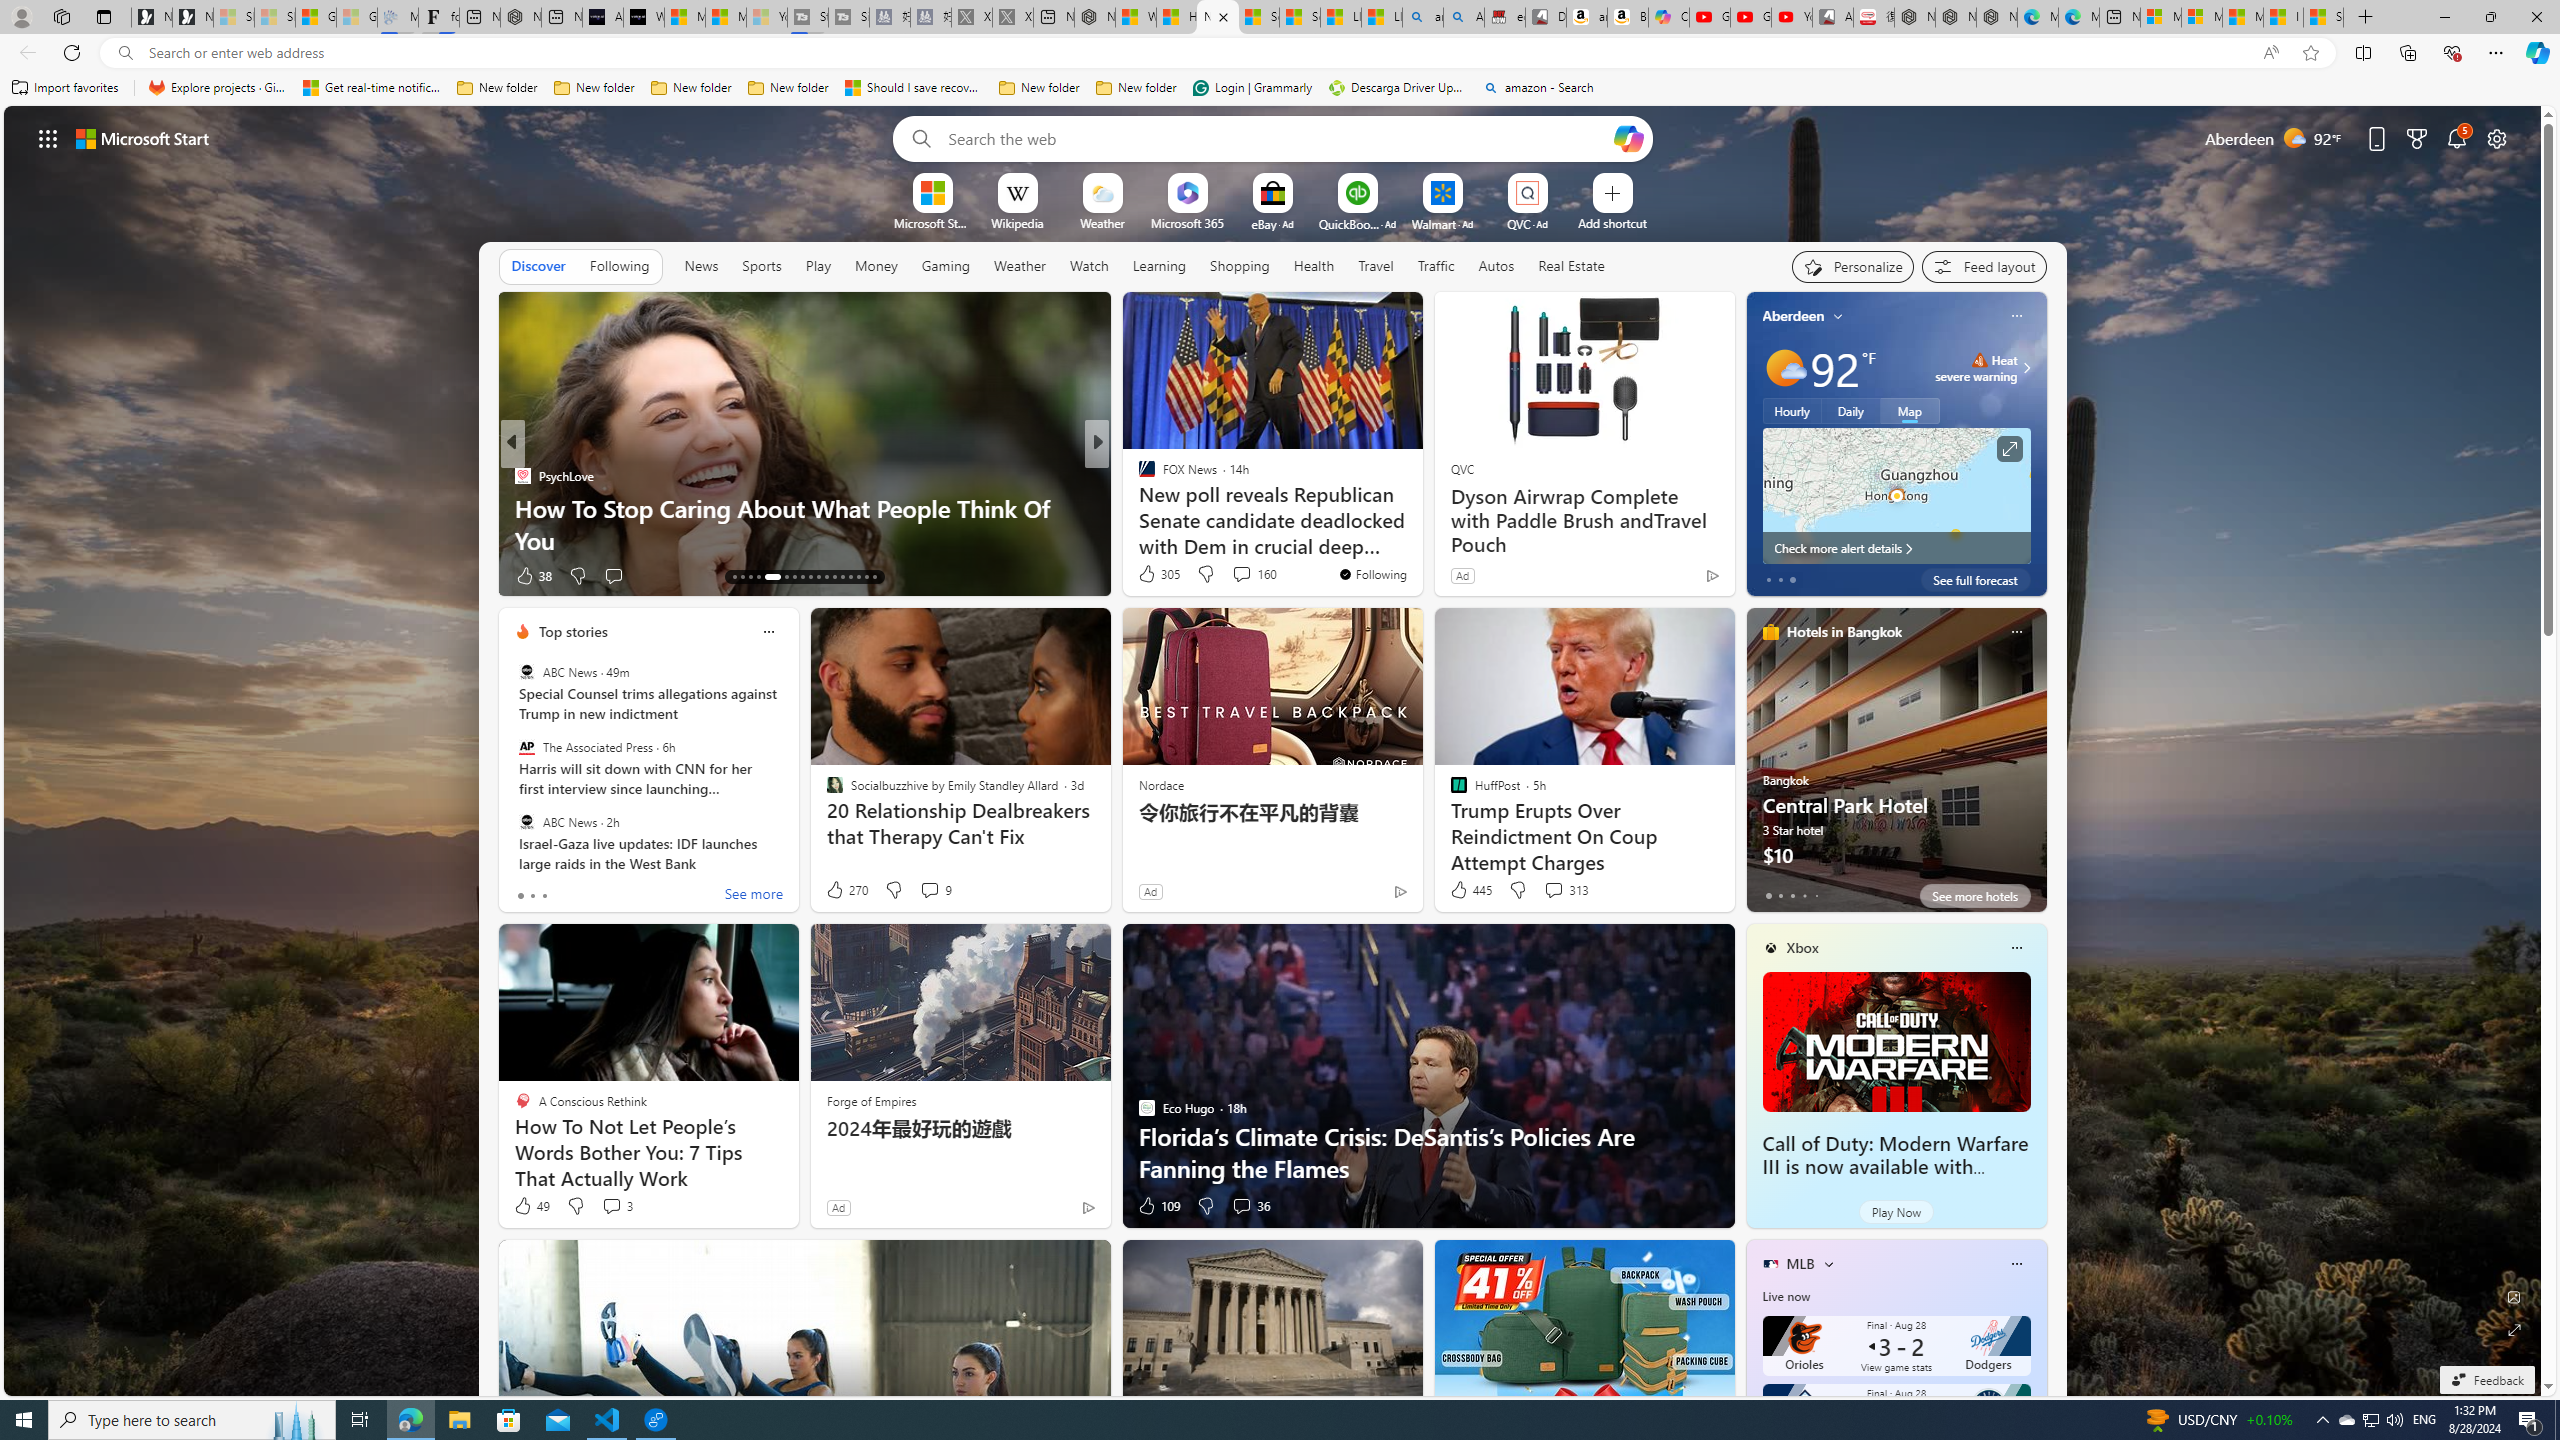  Describe the element at coordinates (871, 1100) in the screenshot. I see `Forge of Empires` at that location.